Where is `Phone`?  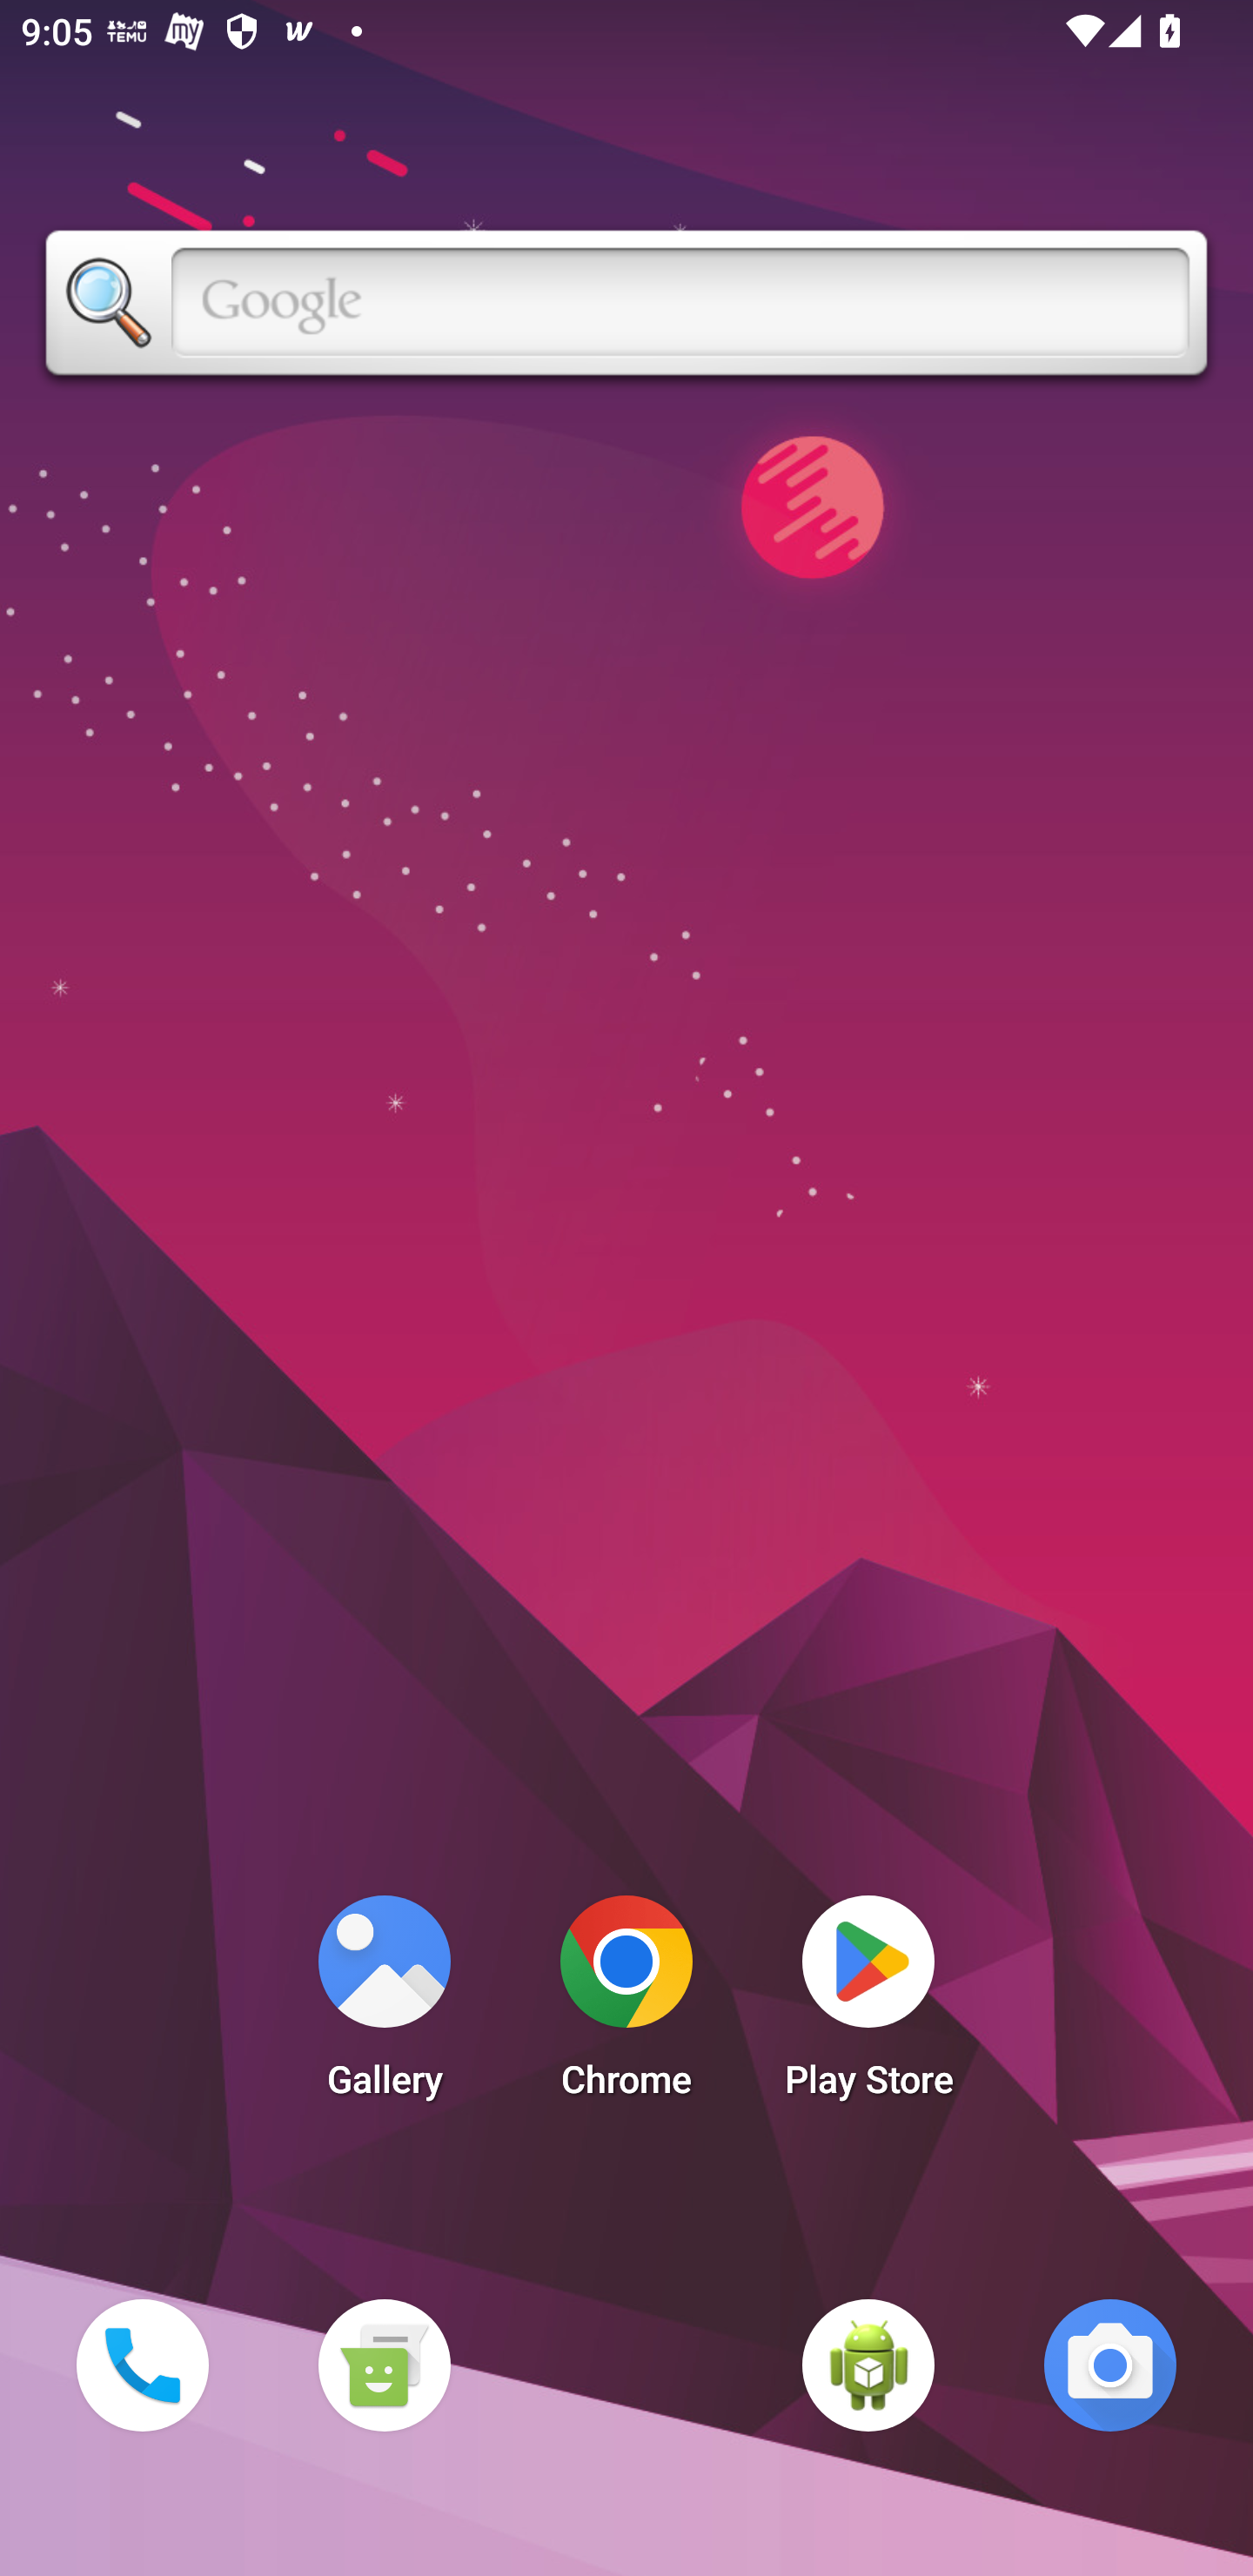 Phone is located at coordinates (142, 2365).